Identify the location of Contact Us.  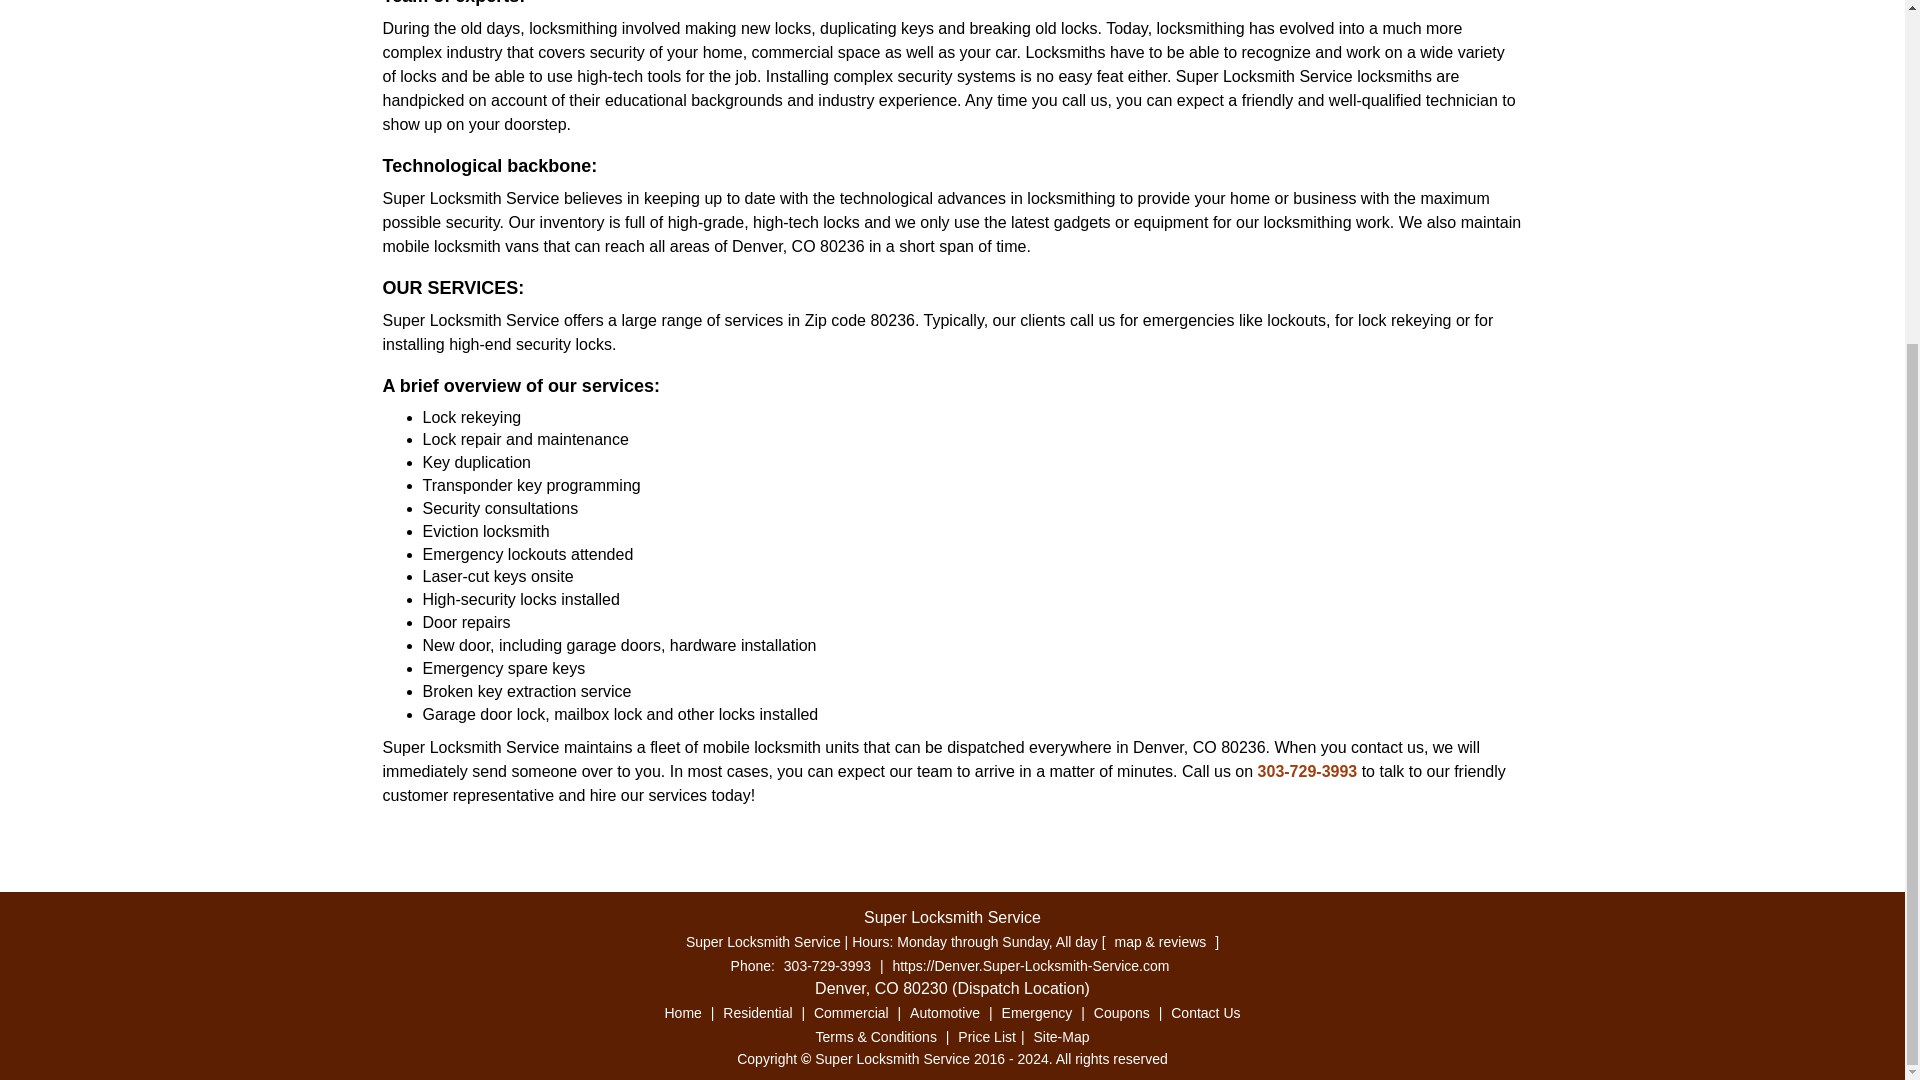
(1204, 1012).